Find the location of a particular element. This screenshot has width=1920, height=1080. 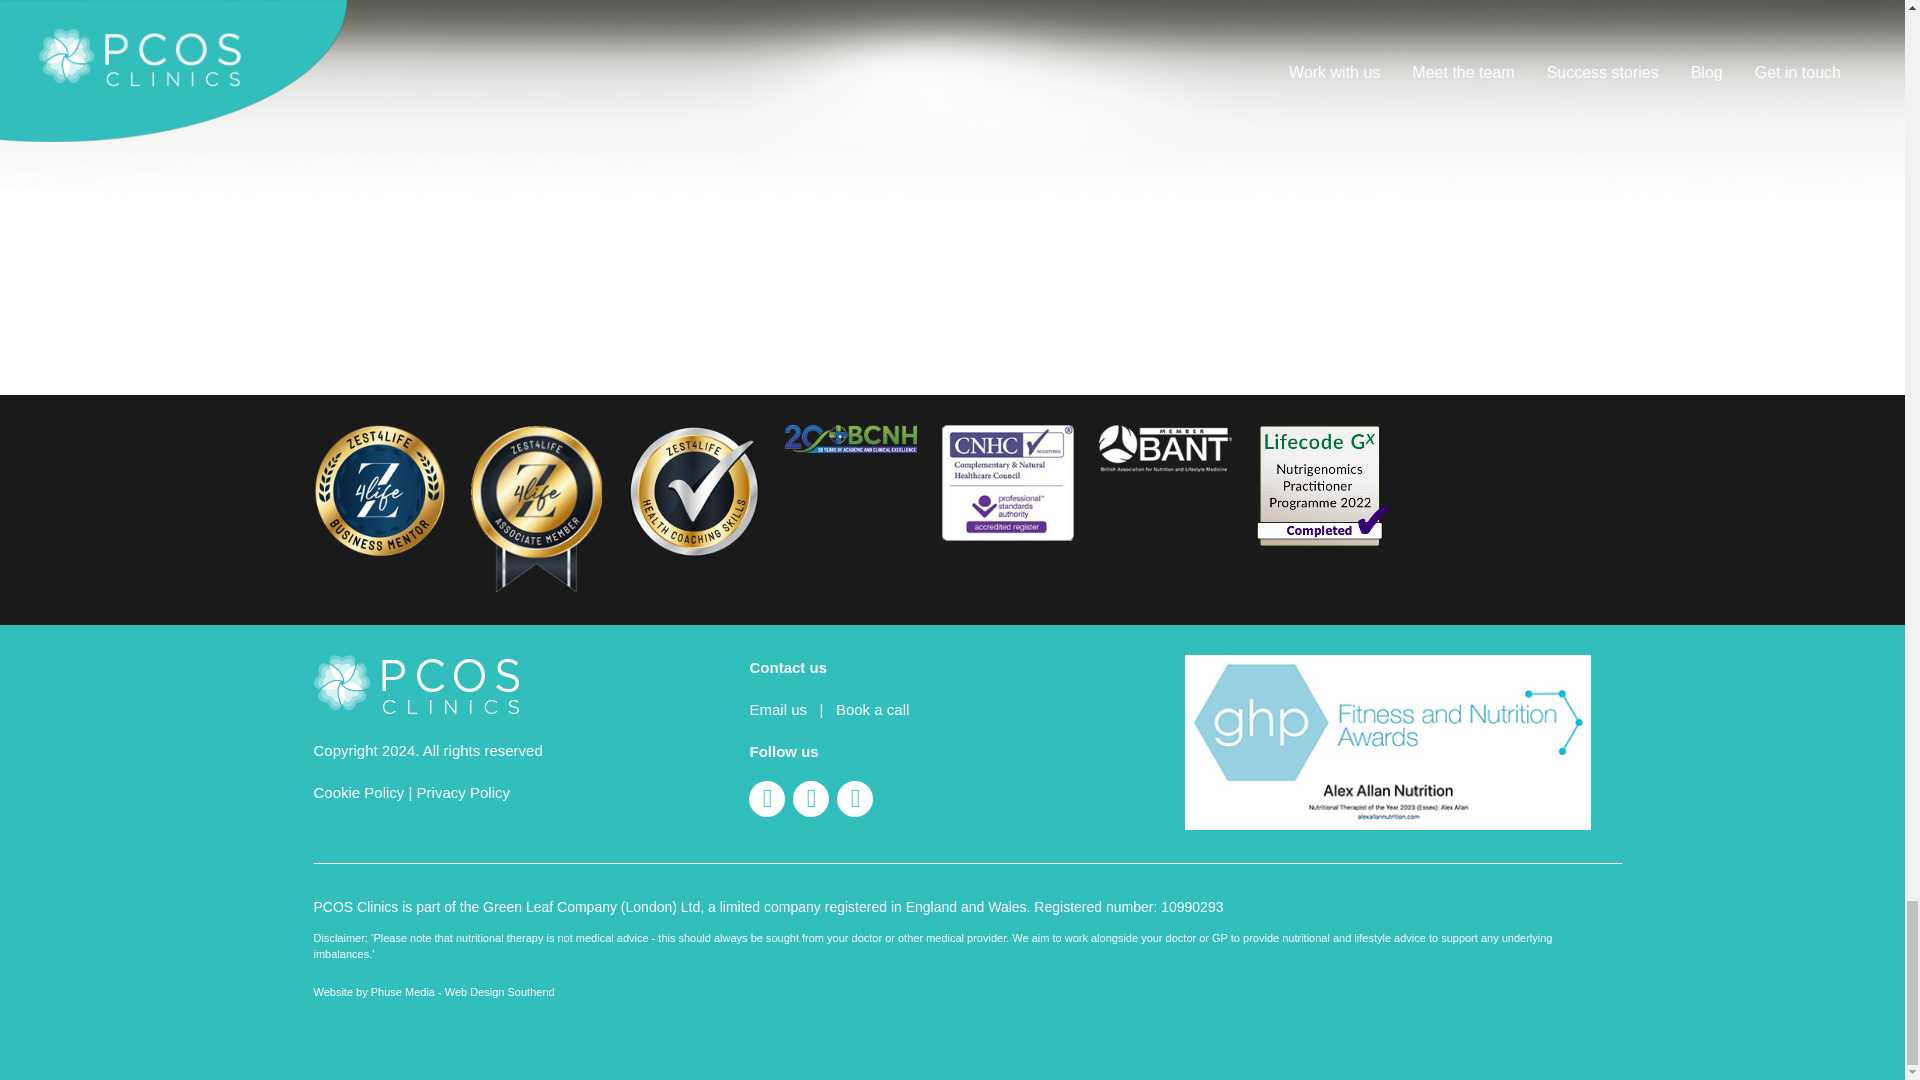

Facebook is located at coordinates (814, 801).